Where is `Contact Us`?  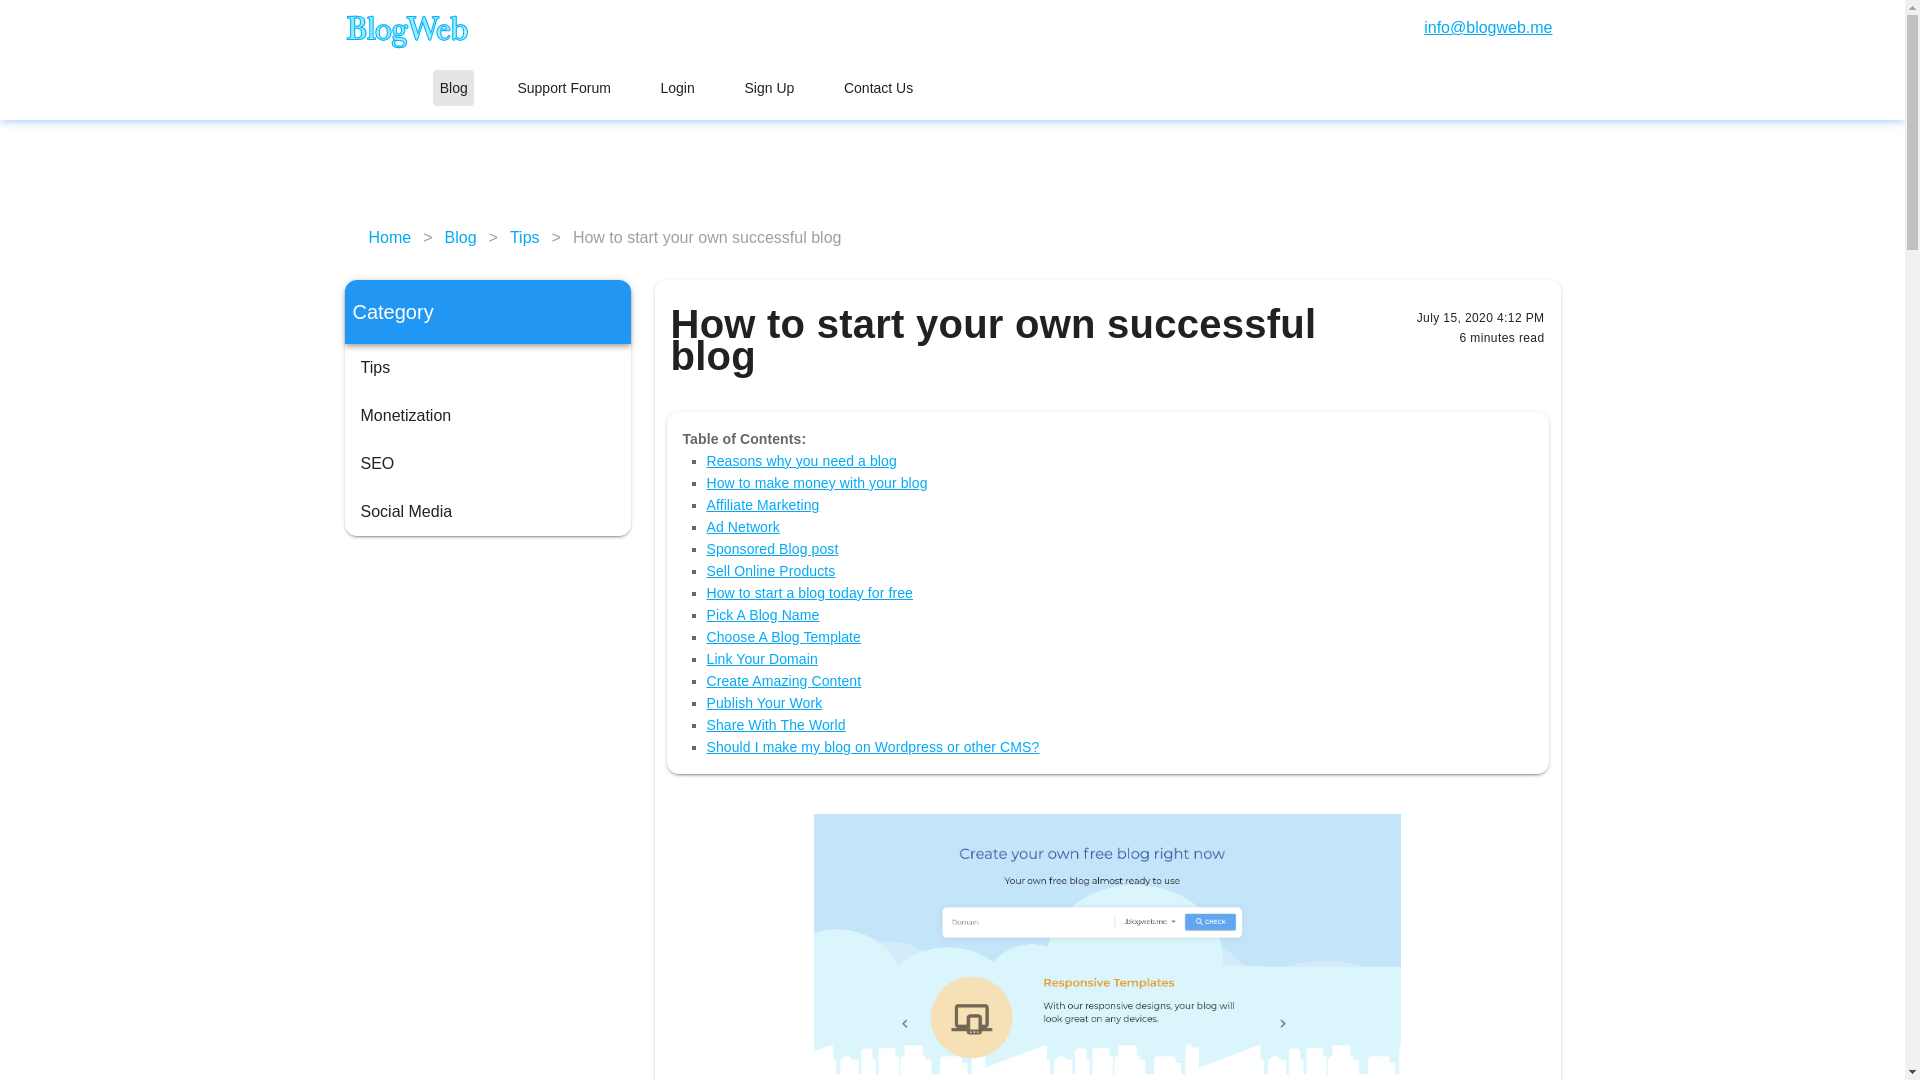 Contact Us is located at coordinates (878, 88).